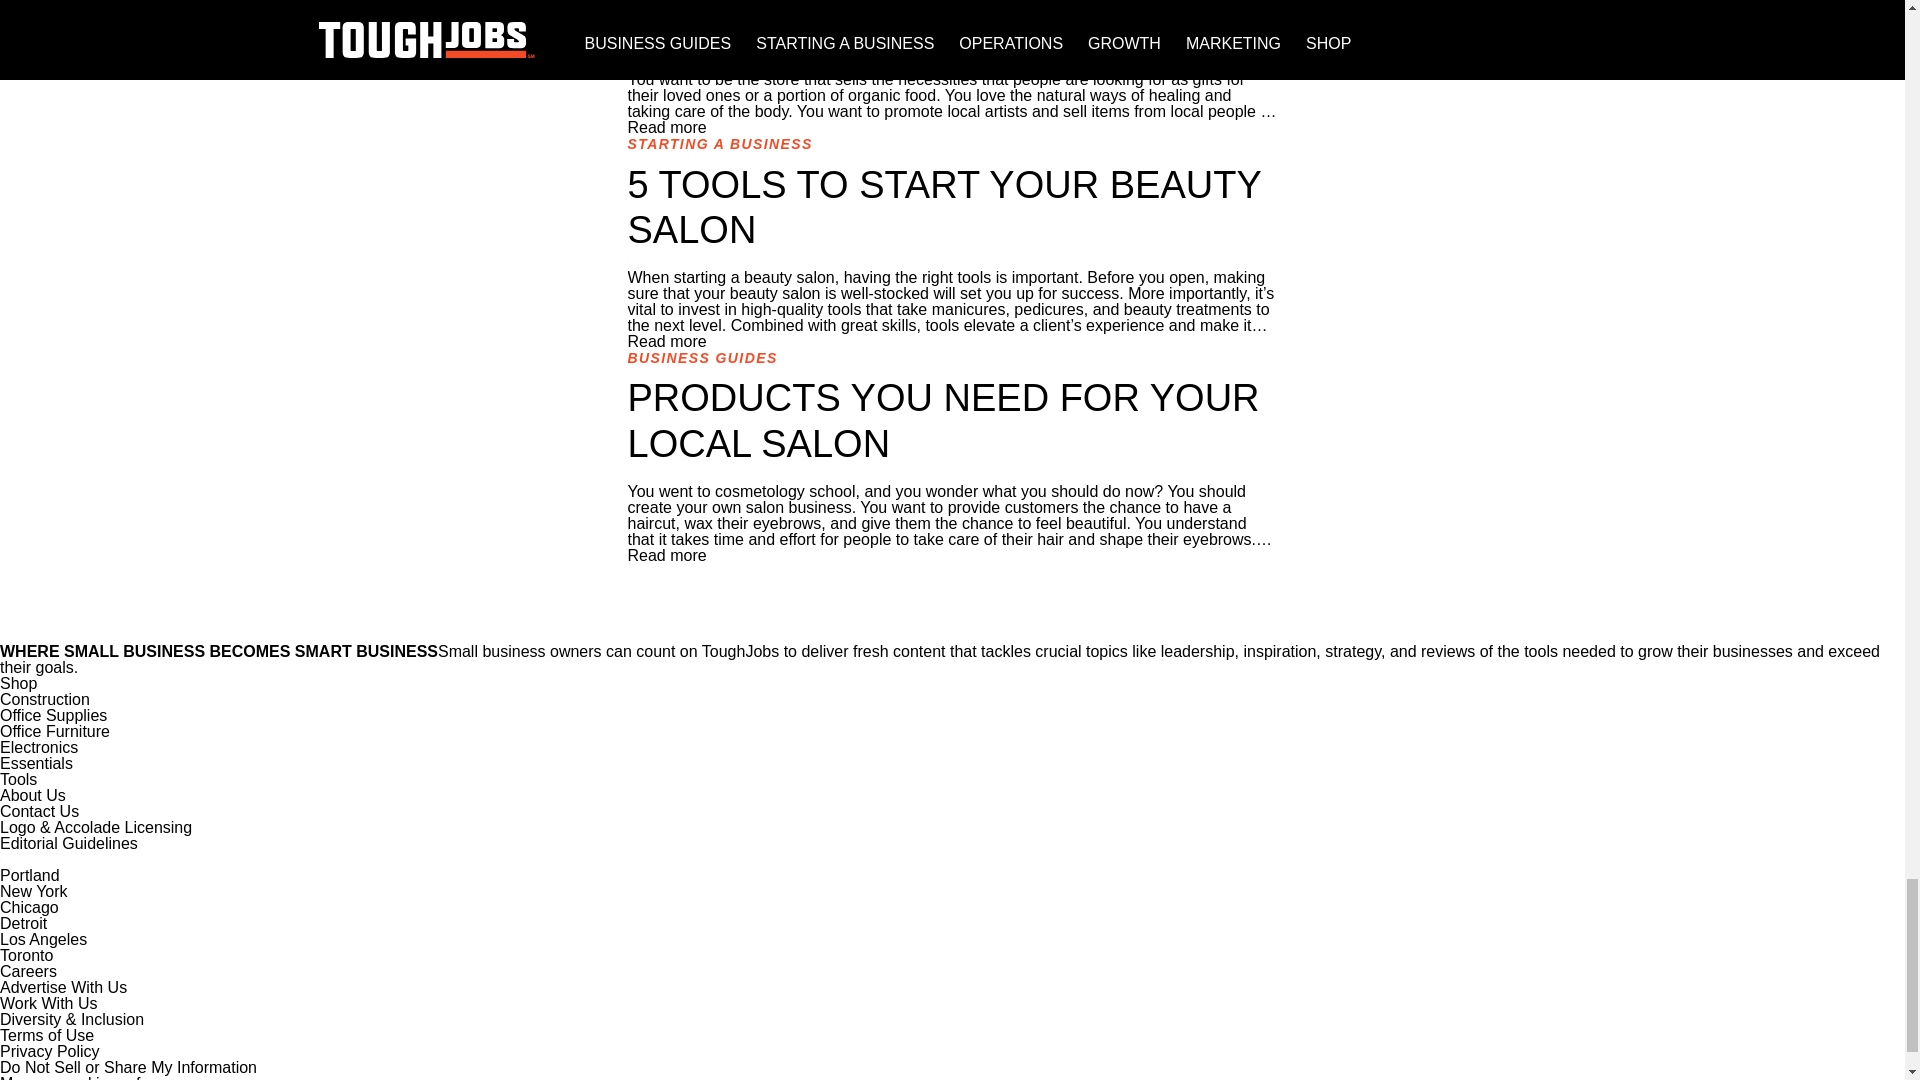 The width and height of the screenshot is (1920, 1080). Describe the element at coordinates (666, 127) in the screenshot. I see `Read more` at that location.